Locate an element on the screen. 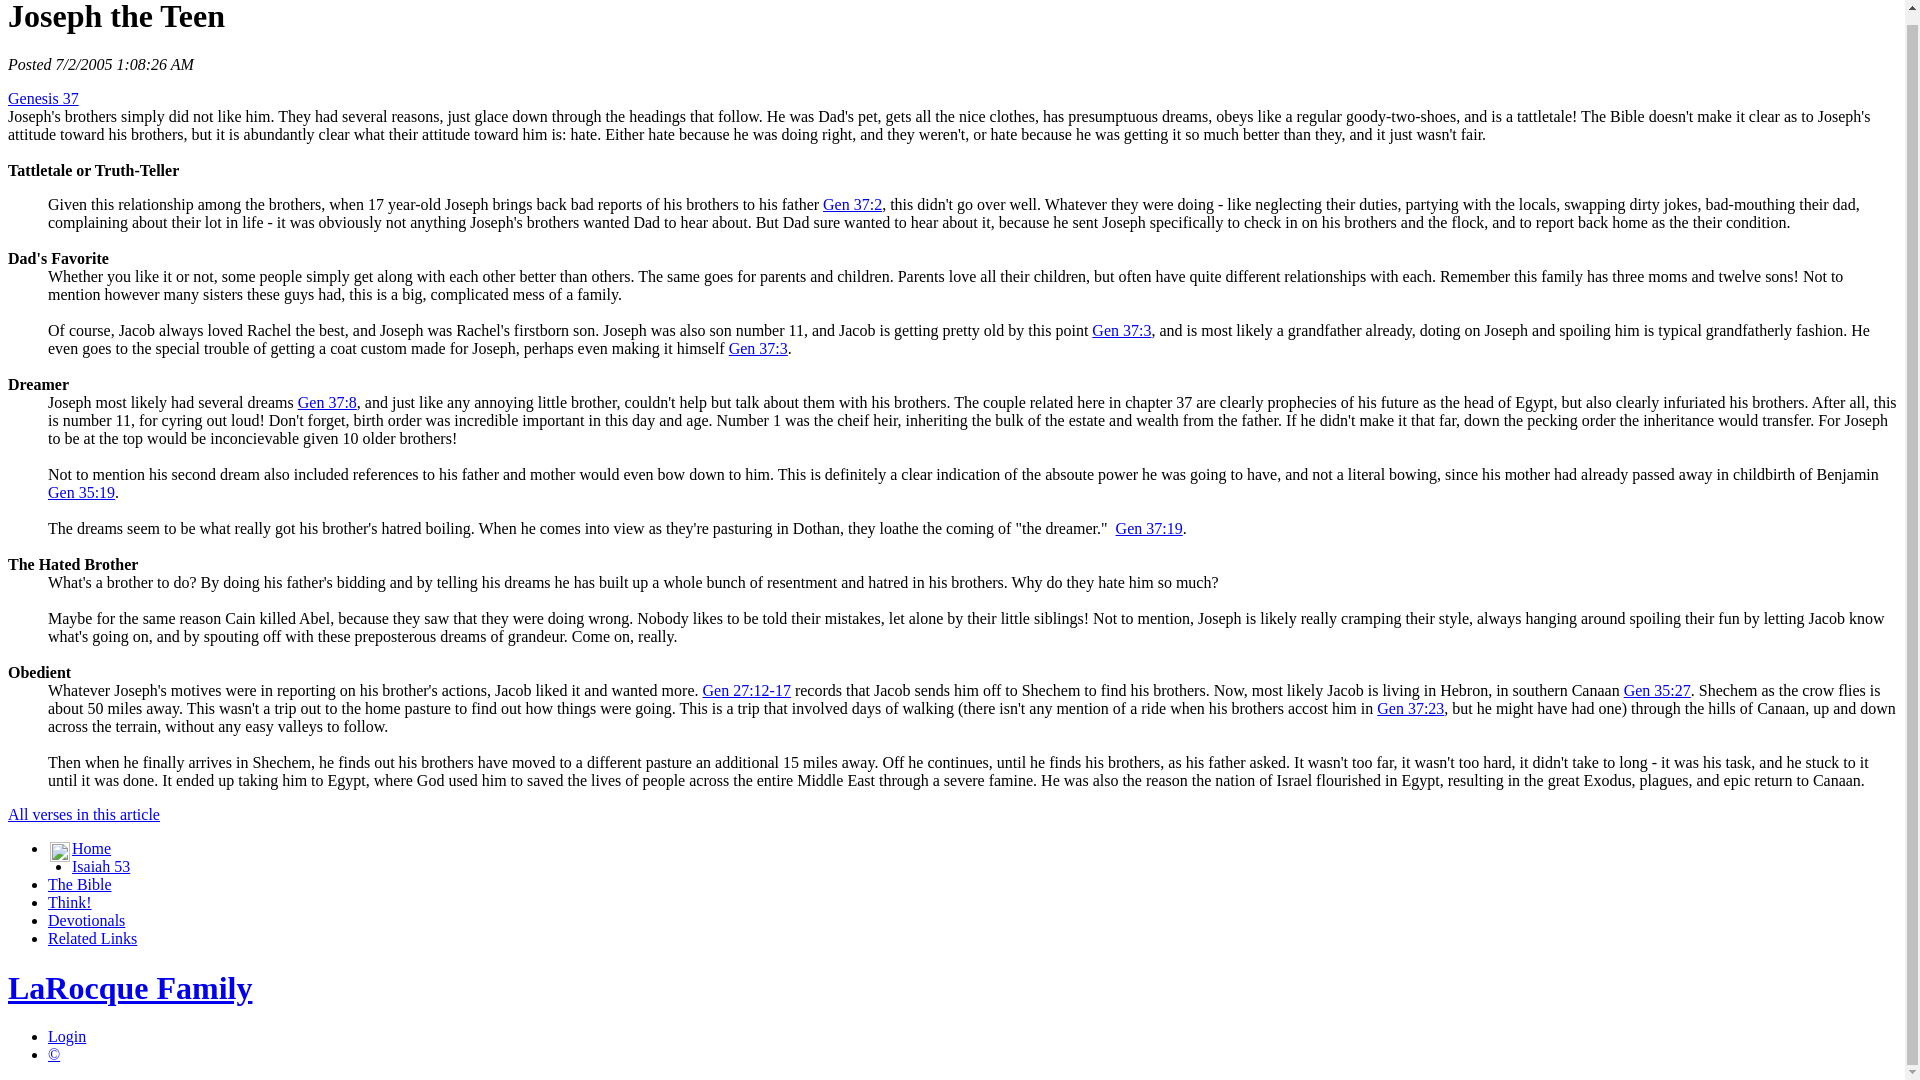 The image size is (1920, 1080). Gen 37:2 is located at coordinates (852, 204).